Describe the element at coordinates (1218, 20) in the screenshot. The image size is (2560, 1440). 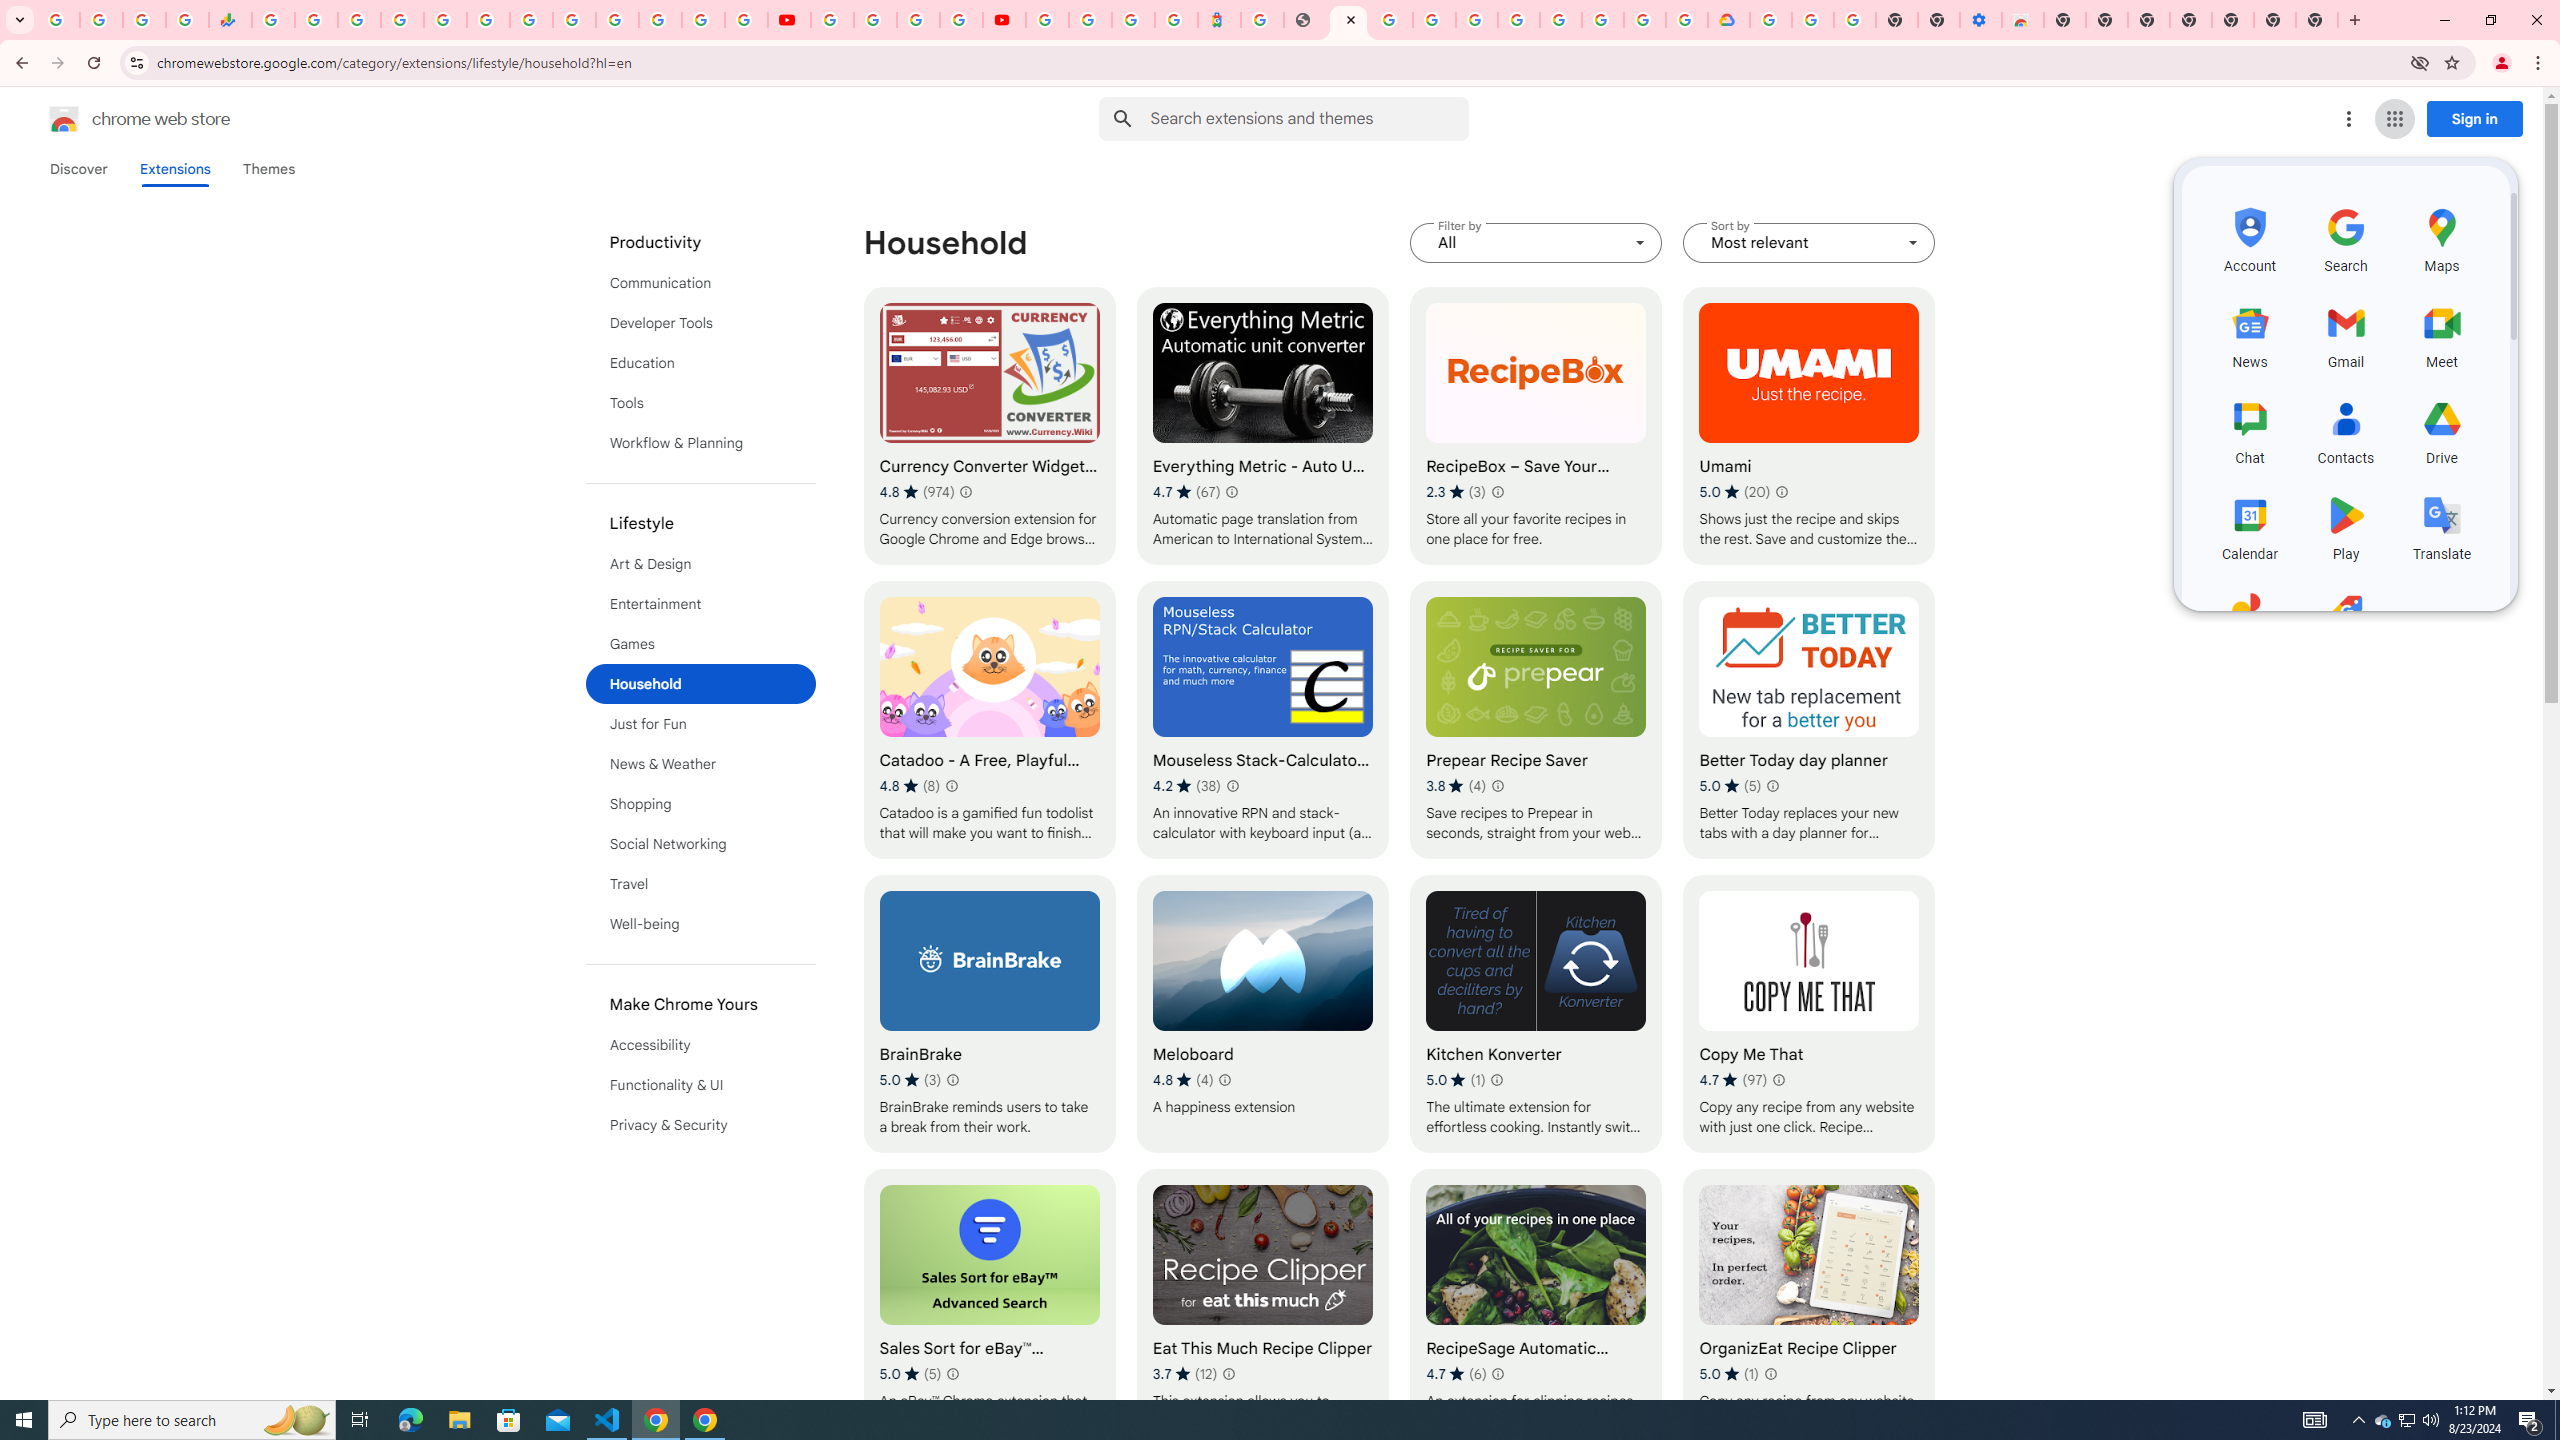
I see `Atour Hotel - Google hotels` at that location.